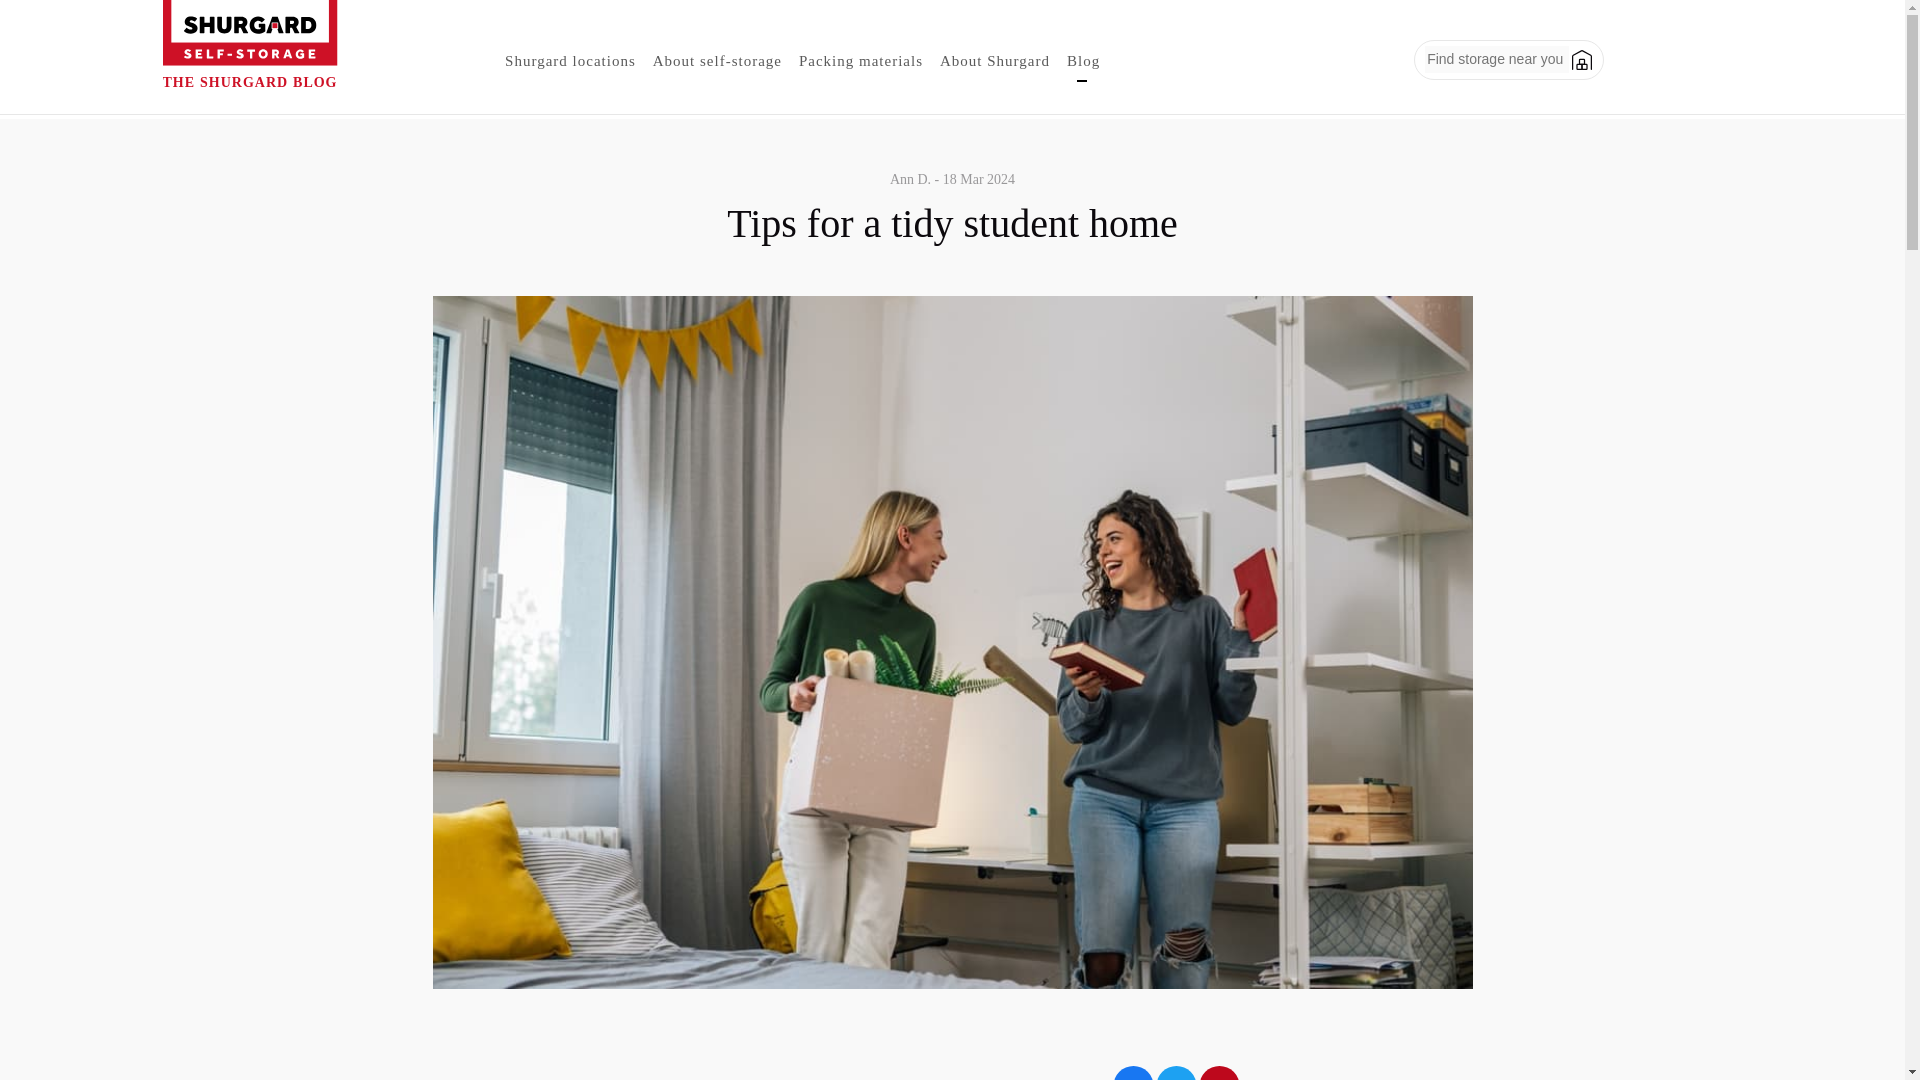 The height and width of the screenshot is (1080, 1920). I want to click on Shurgard locations, so click(570, 60).